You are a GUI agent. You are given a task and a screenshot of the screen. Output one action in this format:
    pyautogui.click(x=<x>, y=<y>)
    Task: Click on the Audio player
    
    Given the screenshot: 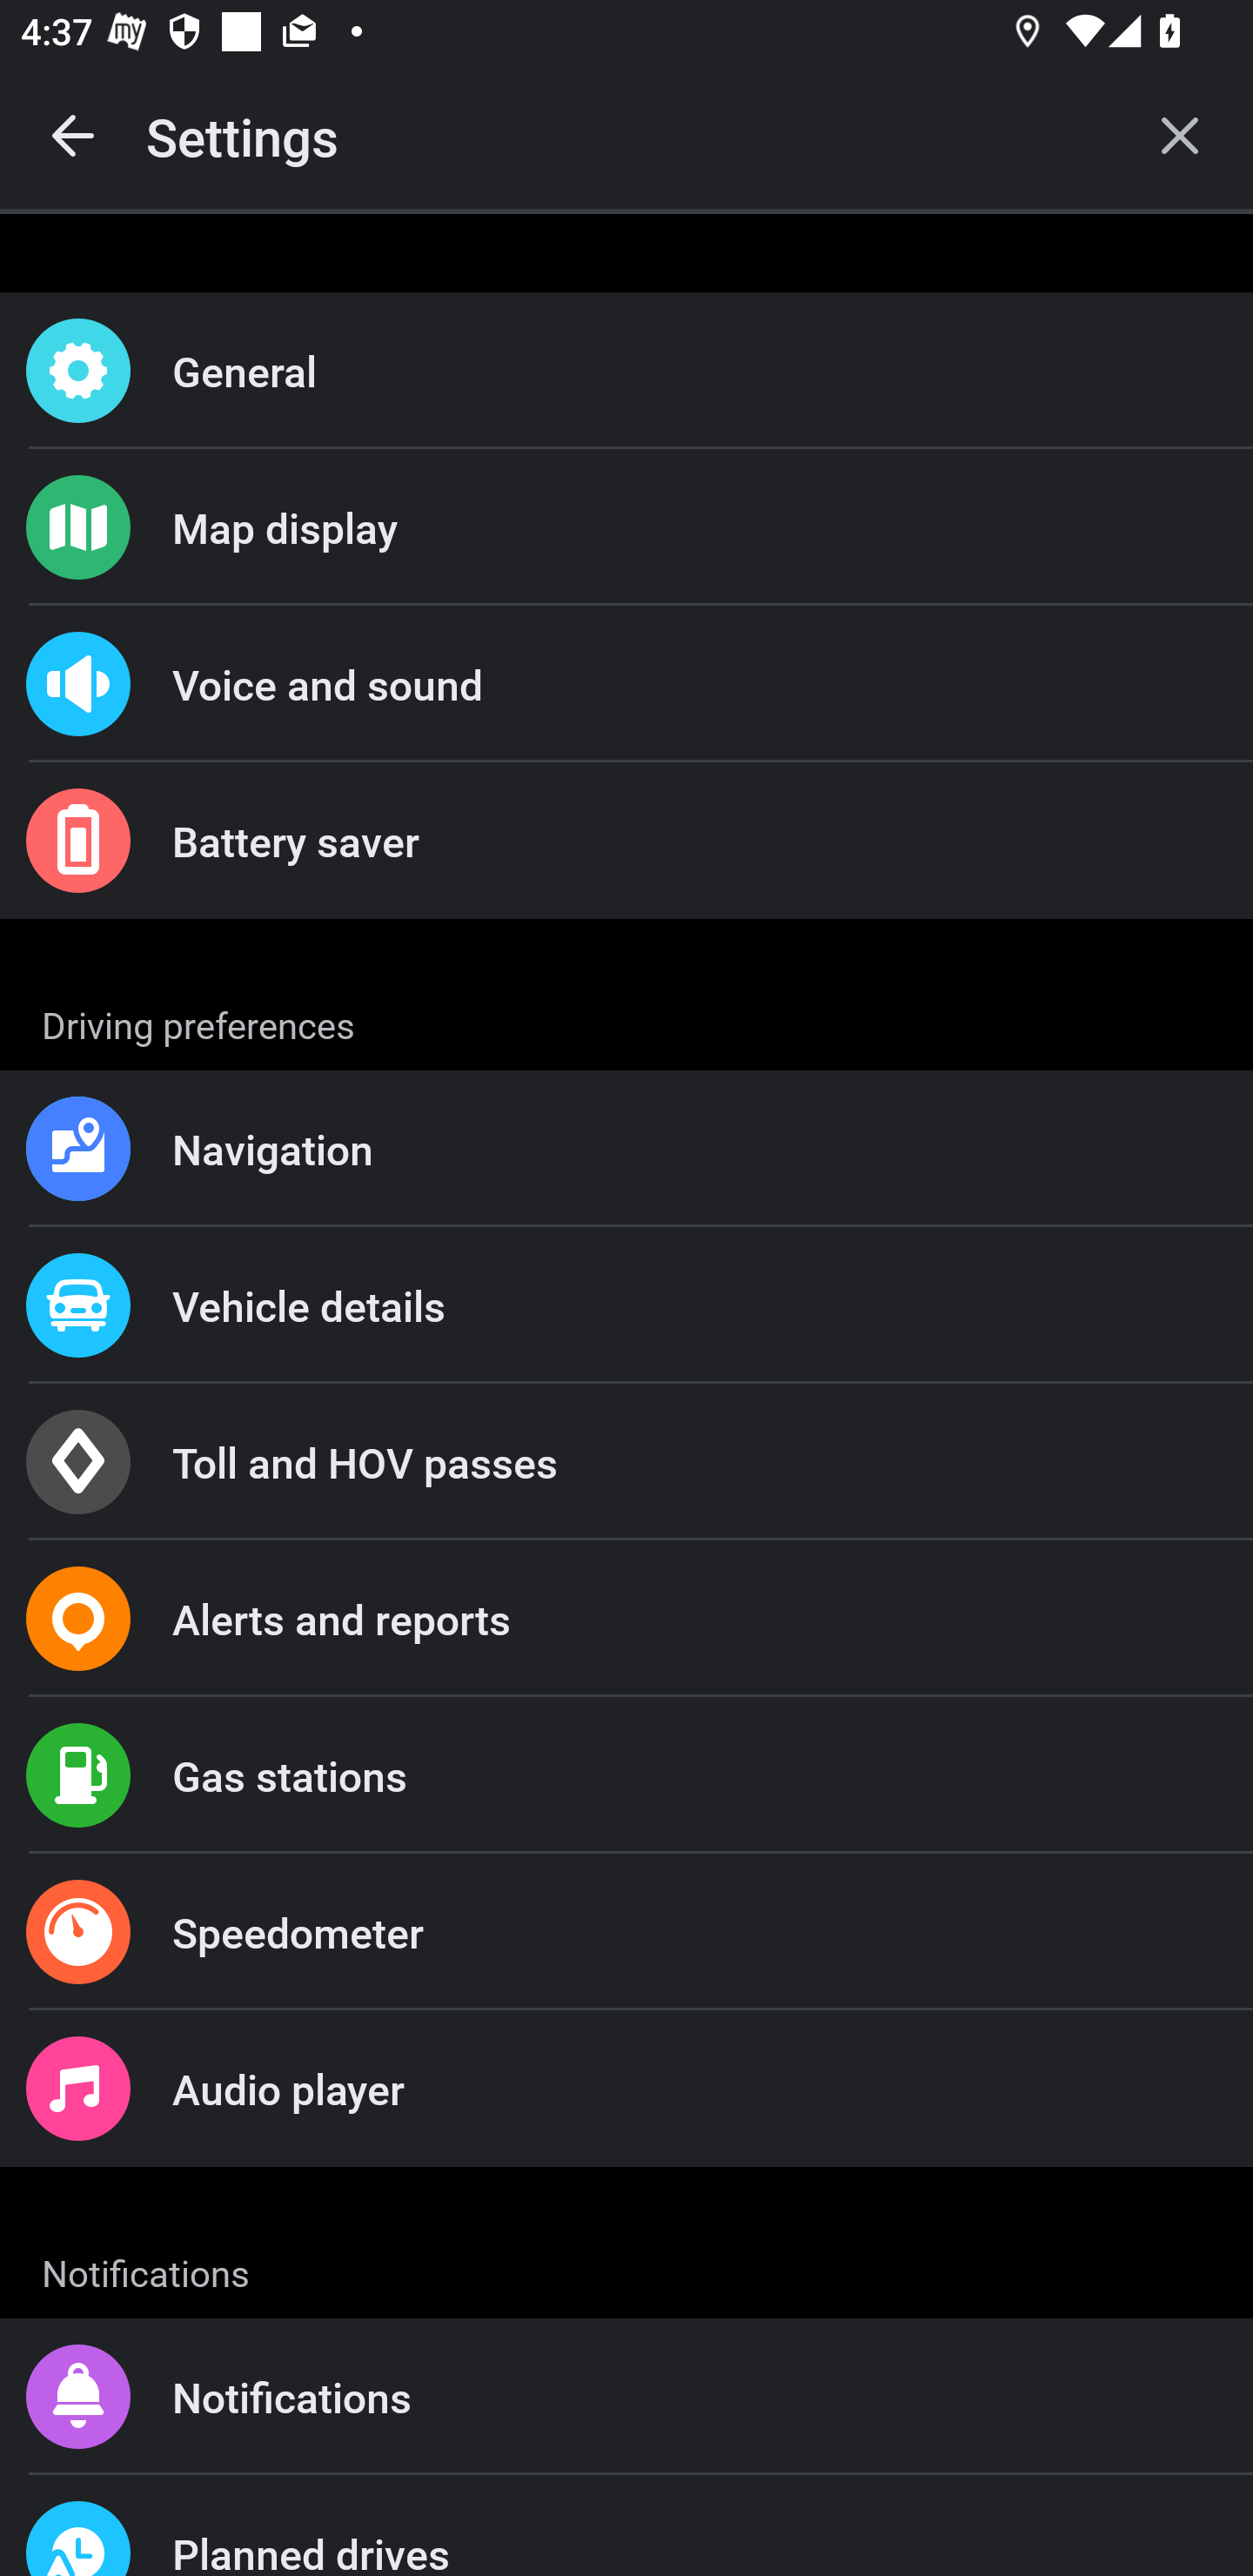 What is the action you would take?
    pyautogui.click(x=626, y=2087)
    